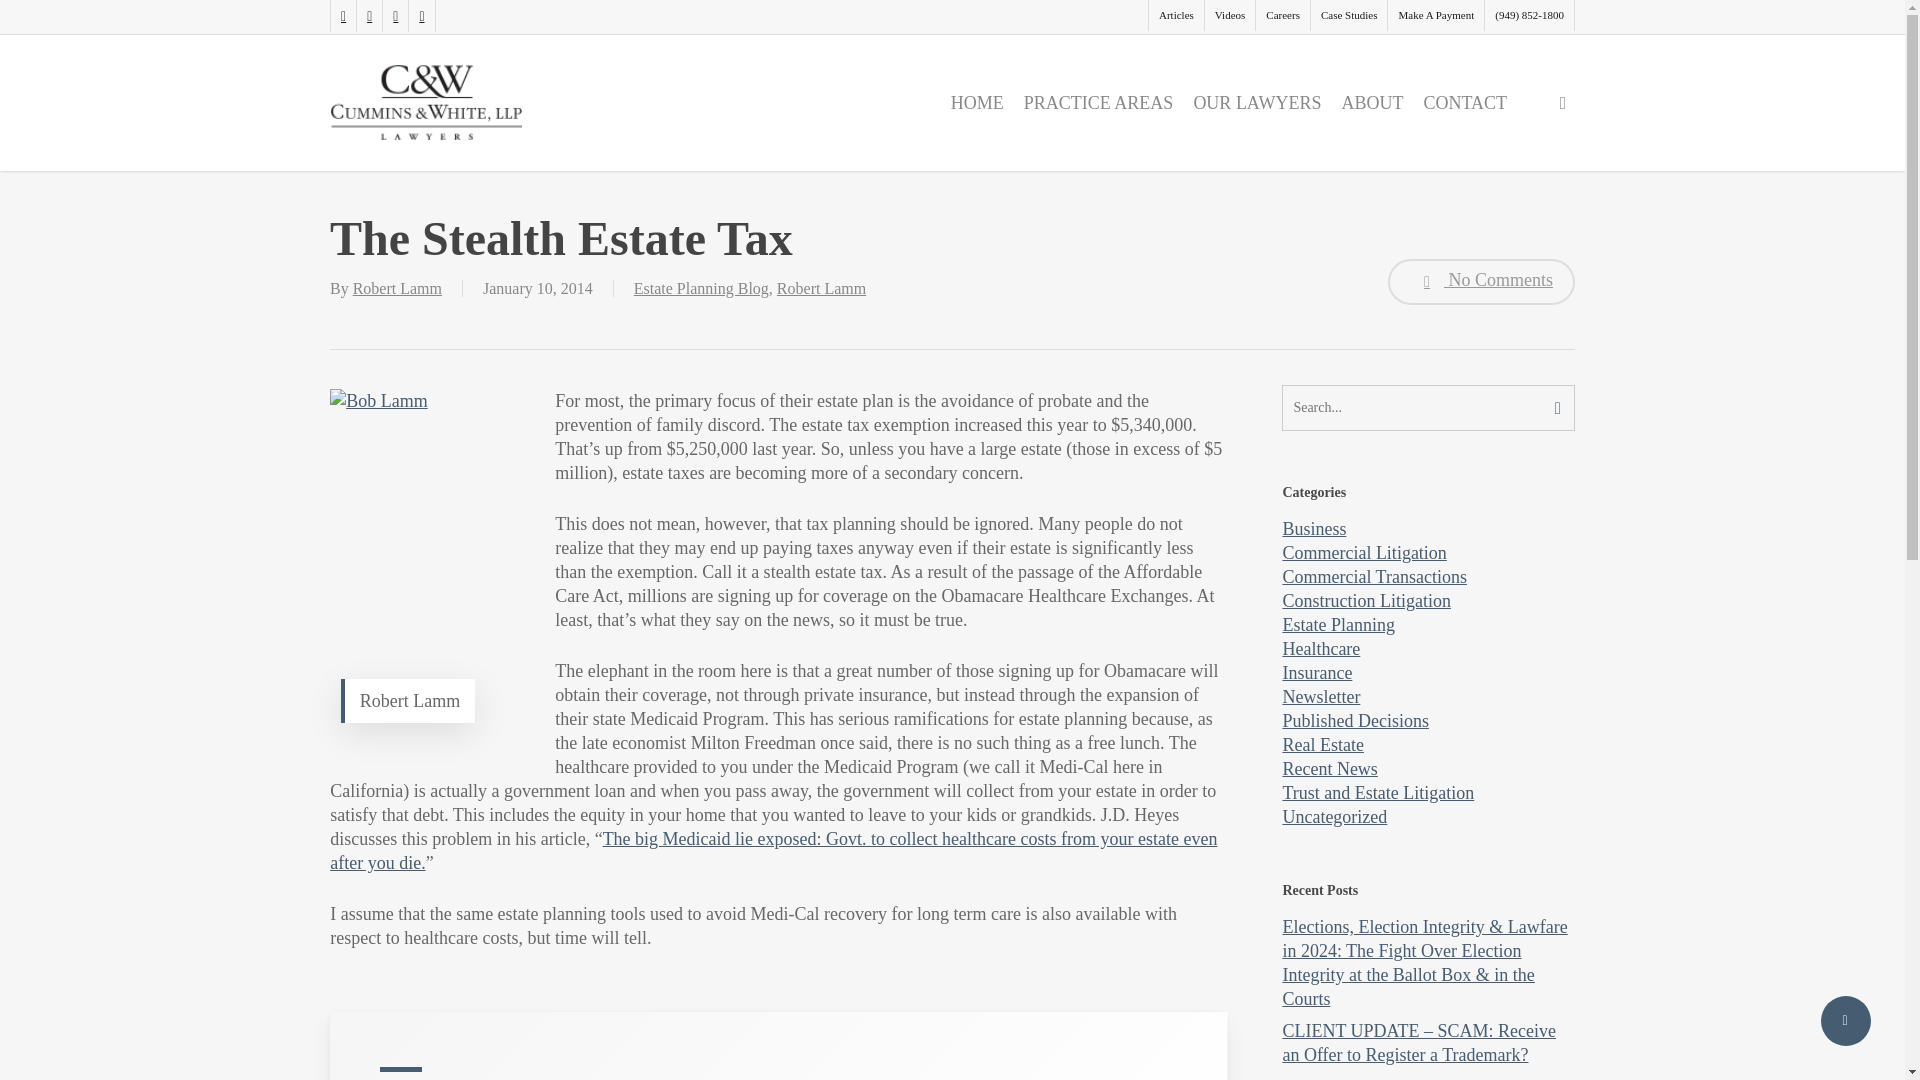 The height and width of the screenshot is (1080, 1920). I want to click on youtube, so click(420, 16).